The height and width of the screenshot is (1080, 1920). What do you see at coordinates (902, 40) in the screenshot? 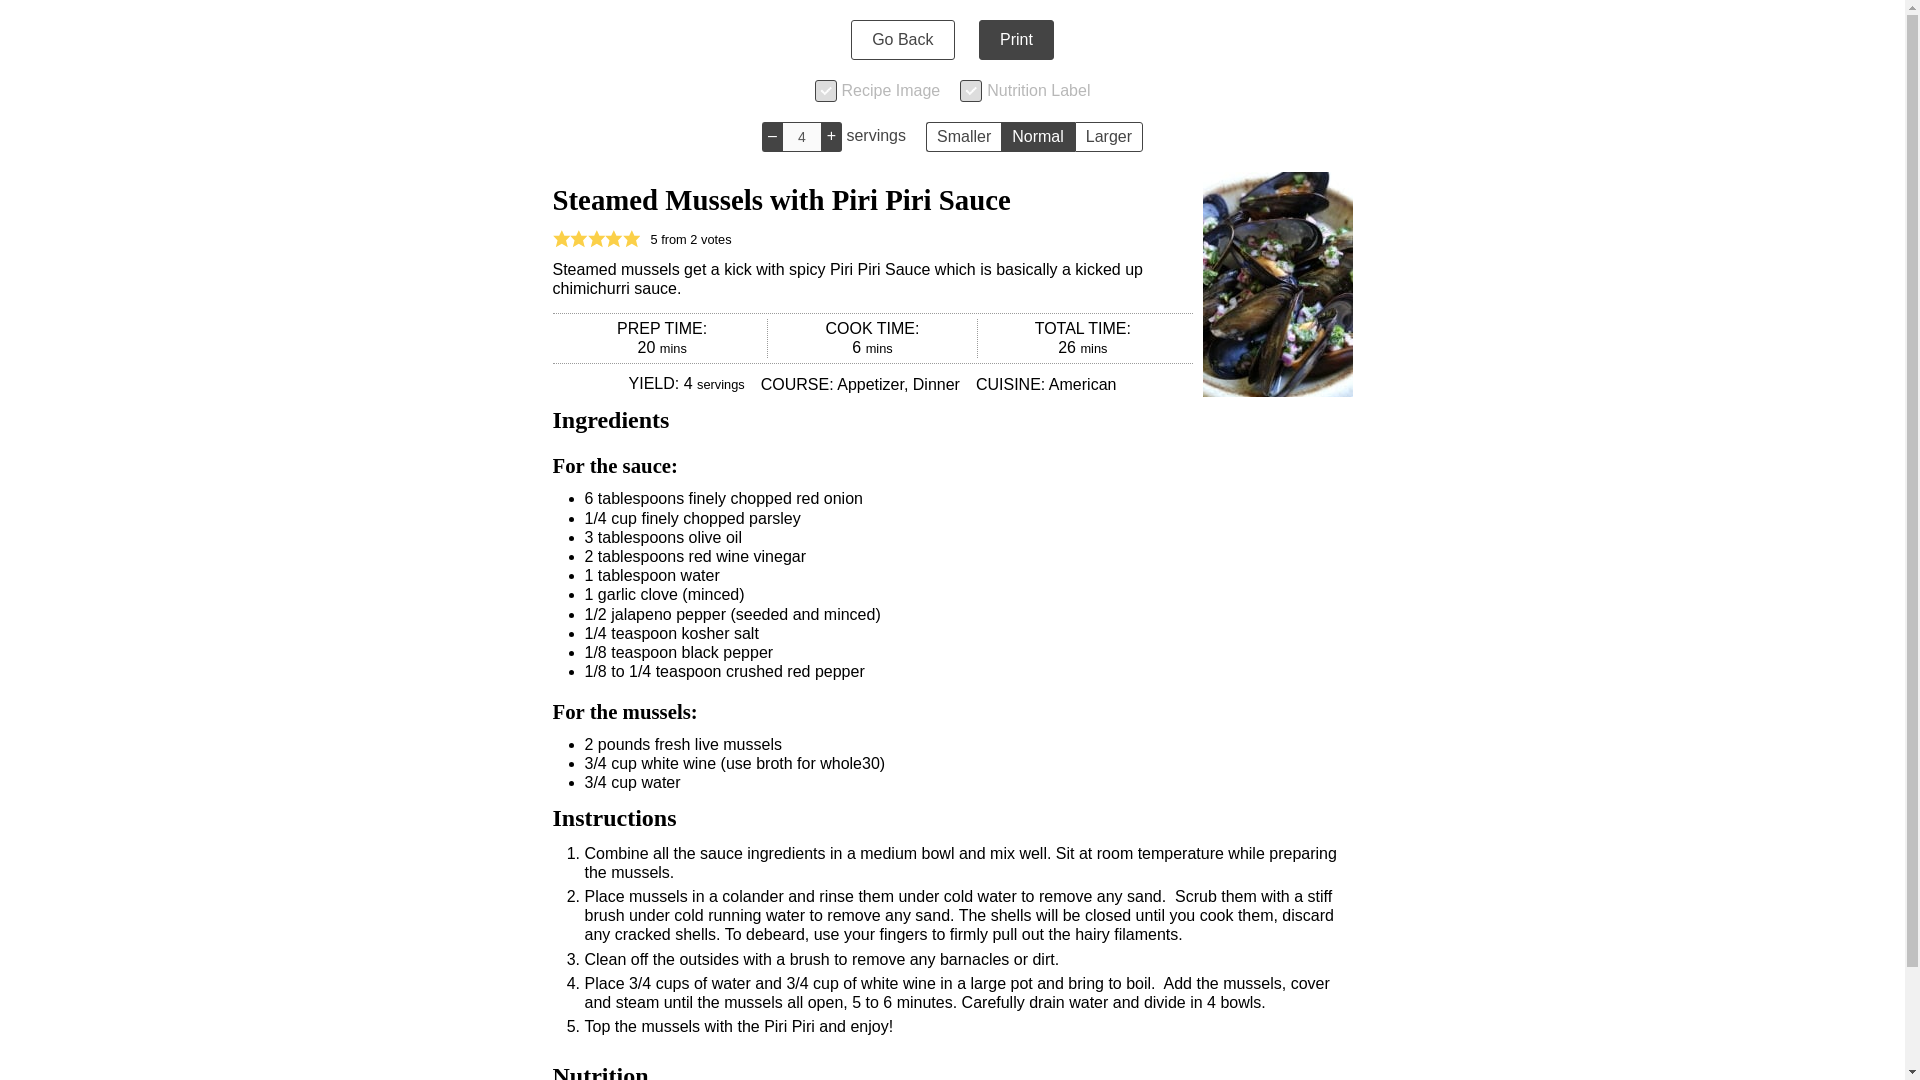
I see `Go Back` at bounding box center [902, 40].